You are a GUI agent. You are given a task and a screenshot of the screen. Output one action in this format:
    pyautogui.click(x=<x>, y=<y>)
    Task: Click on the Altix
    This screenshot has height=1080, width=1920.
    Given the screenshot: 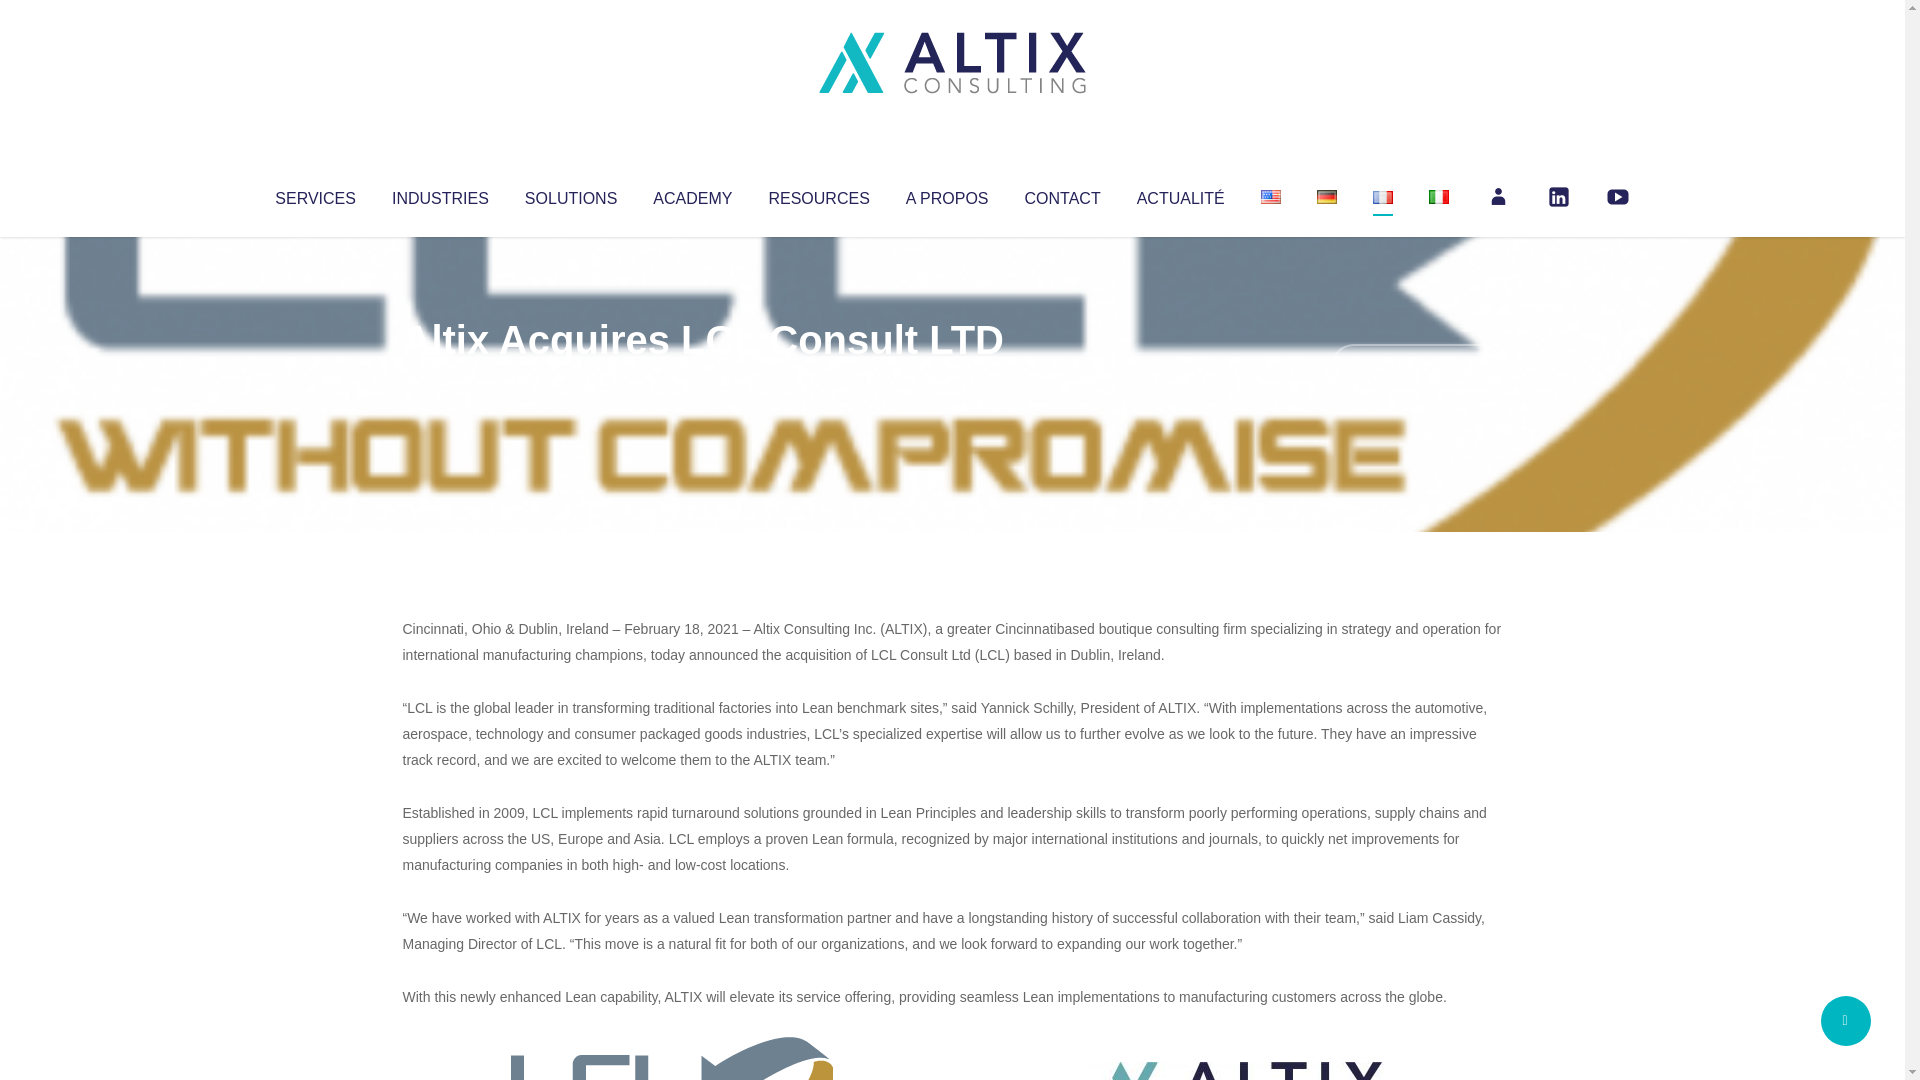 What is the action you would take?
    pyautogui.click(x=440, y=380)
    